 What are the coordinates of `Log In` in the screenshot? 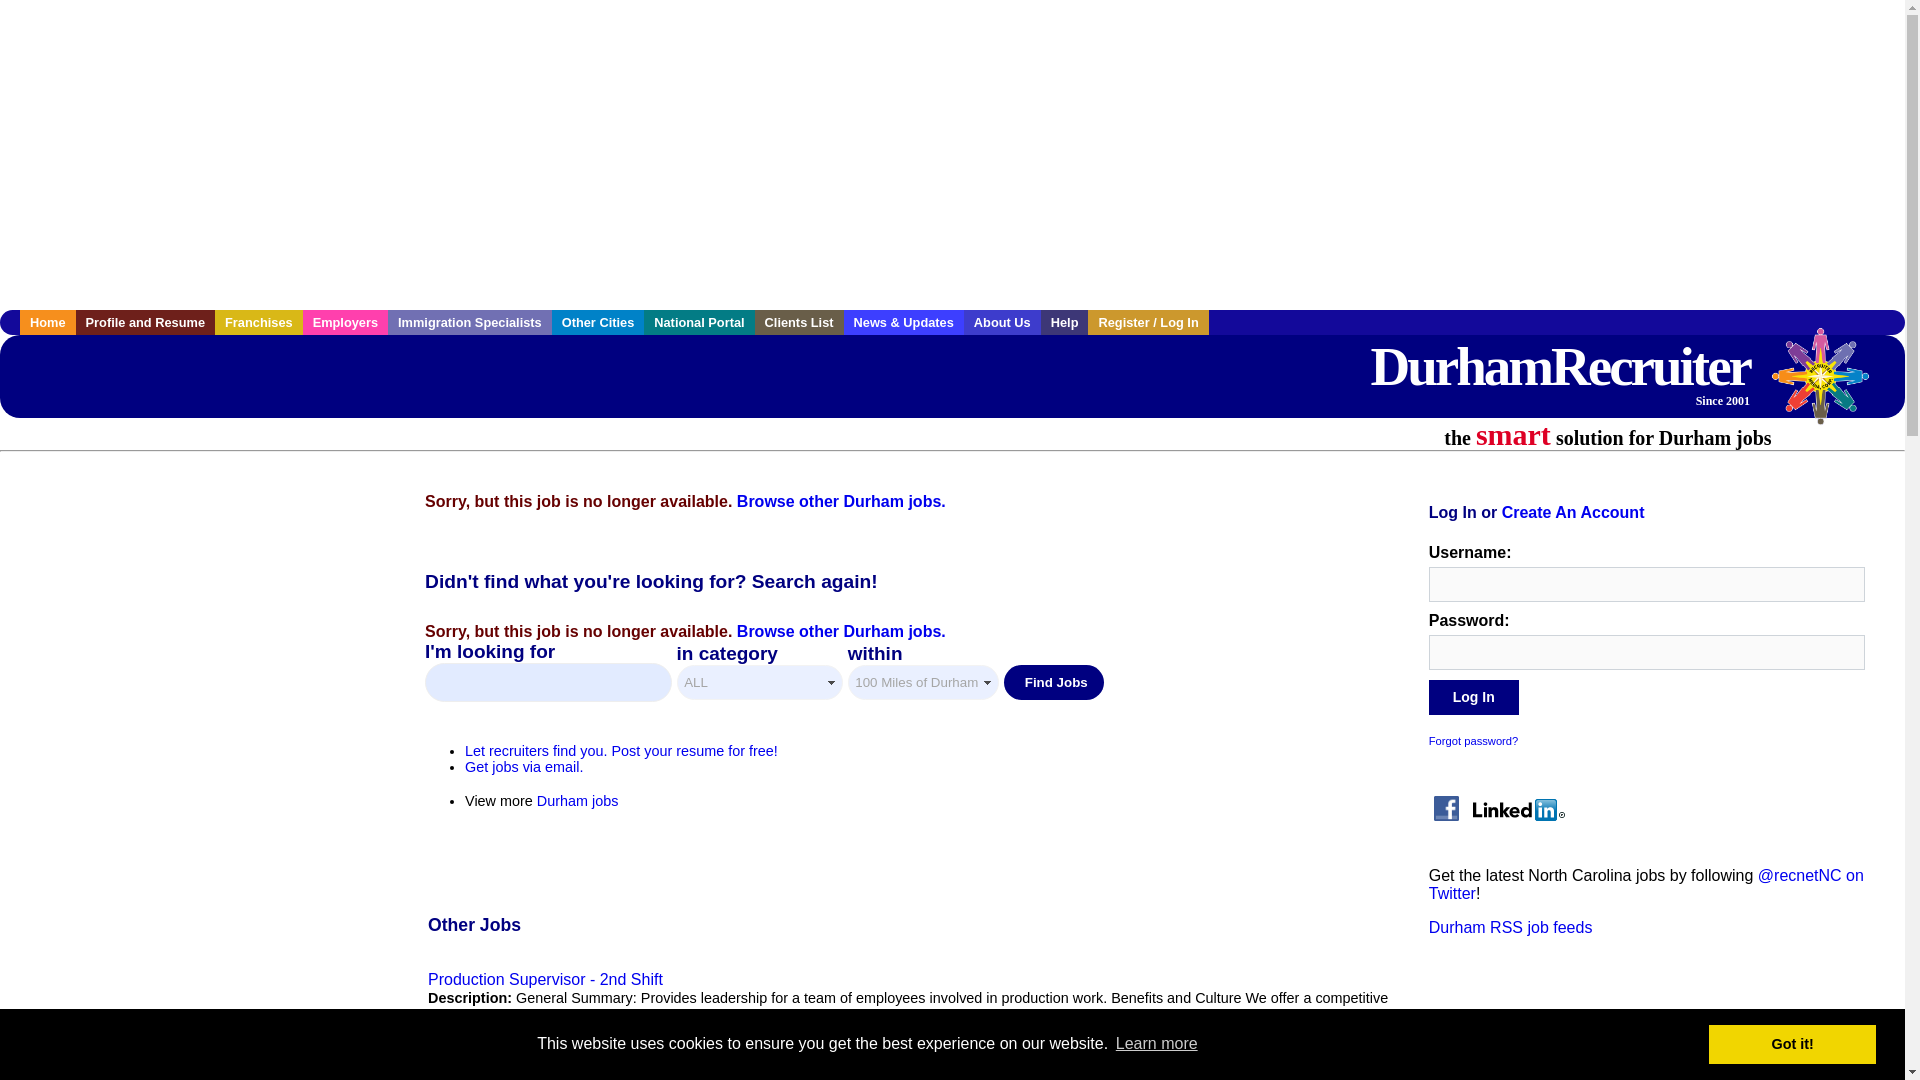 It's located at (1473, 697).